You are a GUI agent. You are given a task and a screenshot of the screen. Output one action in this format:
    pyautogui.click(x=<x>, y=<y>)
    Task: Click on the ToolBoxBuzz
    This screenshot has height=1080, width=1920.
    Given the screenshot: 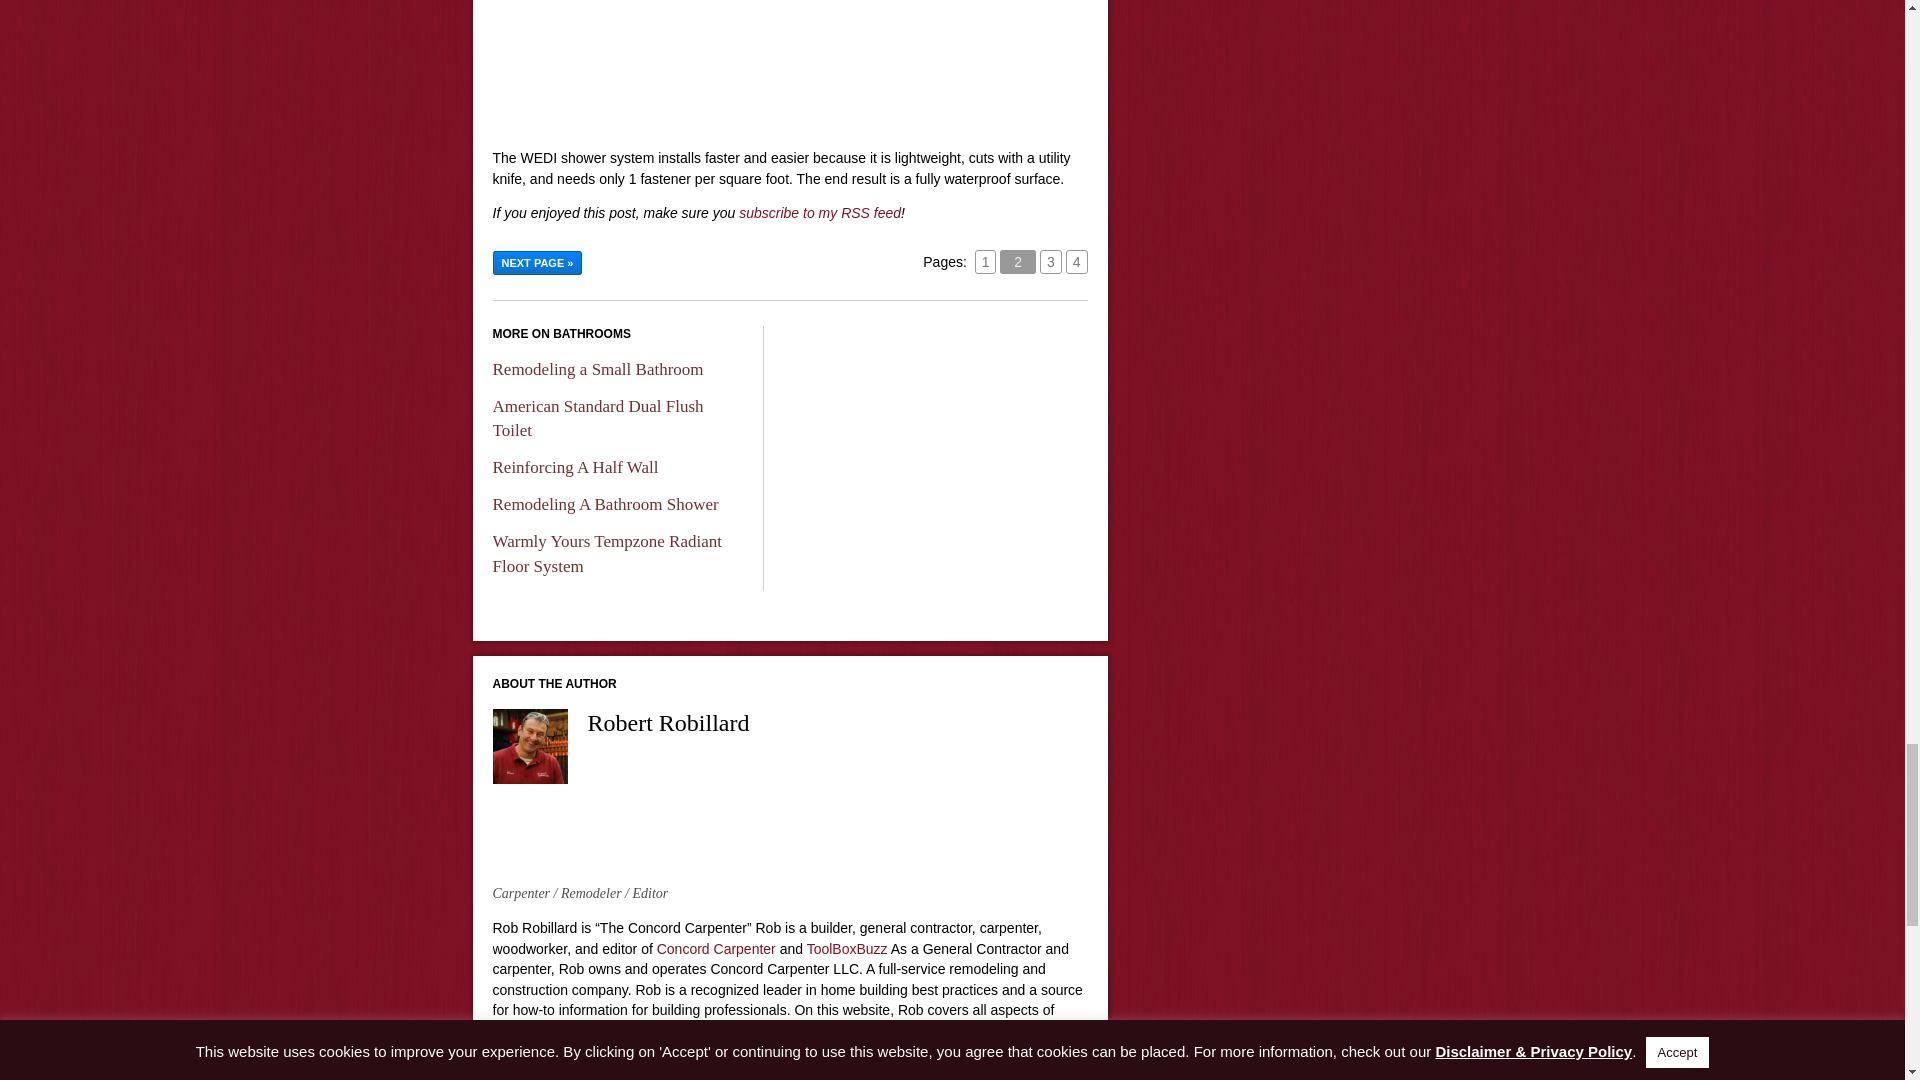 What is the action you would take?
    pyautogui.click(x=846, y=948)
    